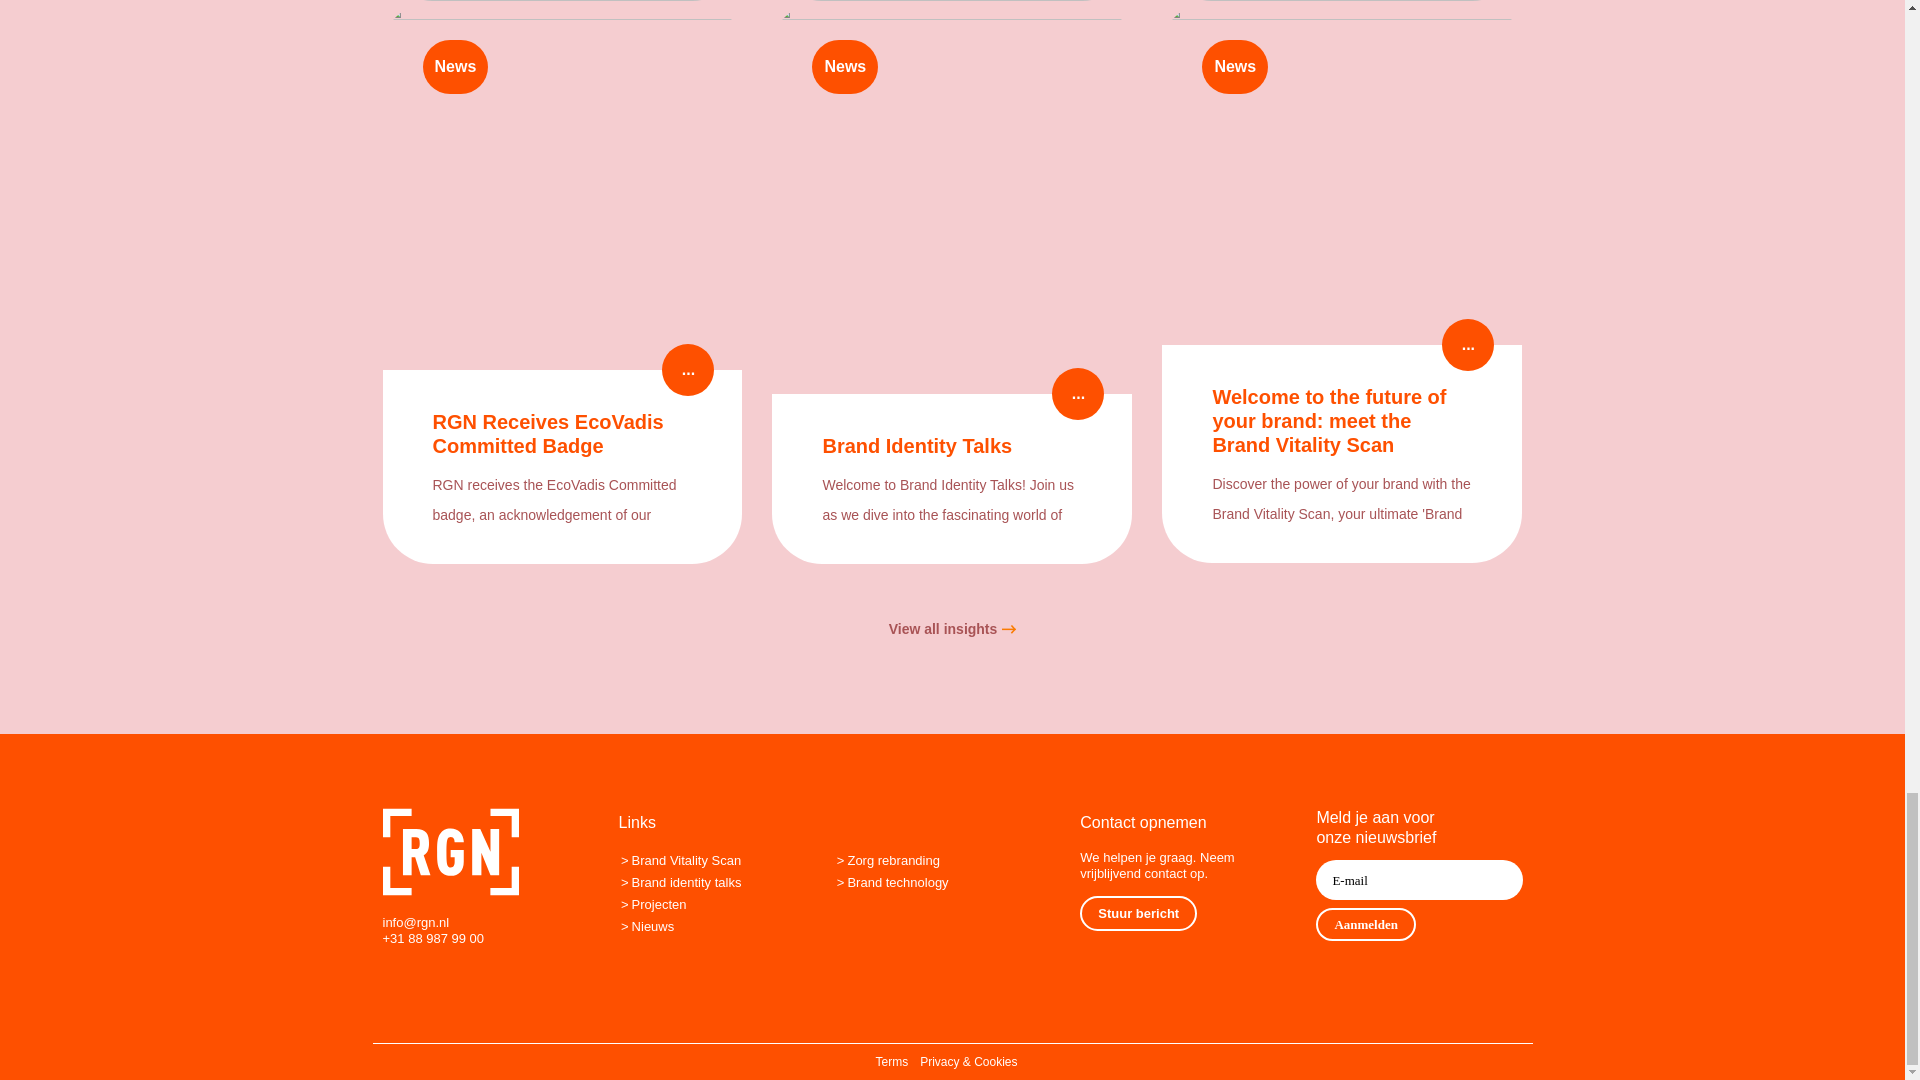 The height and width of the screenshot is (1080, 1920). What do you see at coordinates (1467, 344) in the screenshot?
I see `...` at bounding box center [1467, 344].